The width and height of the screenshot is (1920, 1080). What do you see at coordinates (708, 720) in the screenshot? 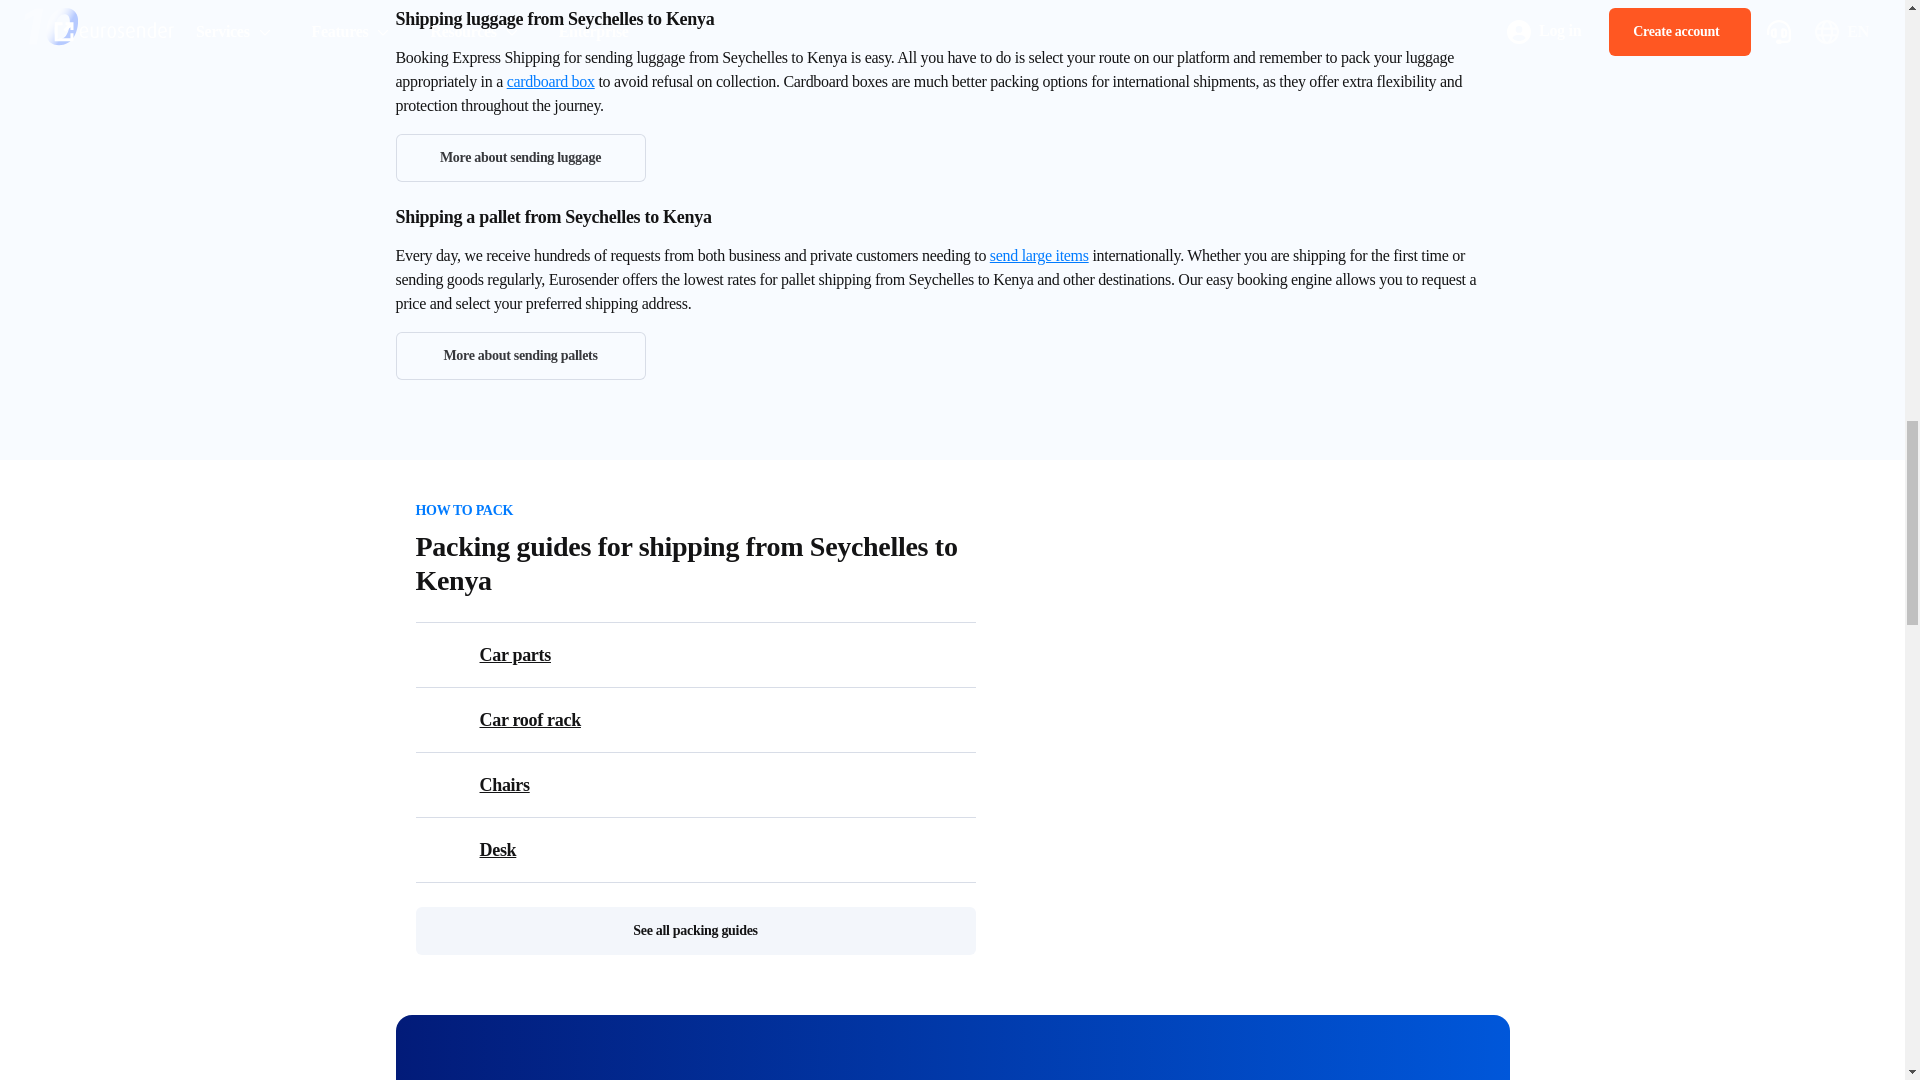
I see `Car roof rack` at bounding box center [708, 720].